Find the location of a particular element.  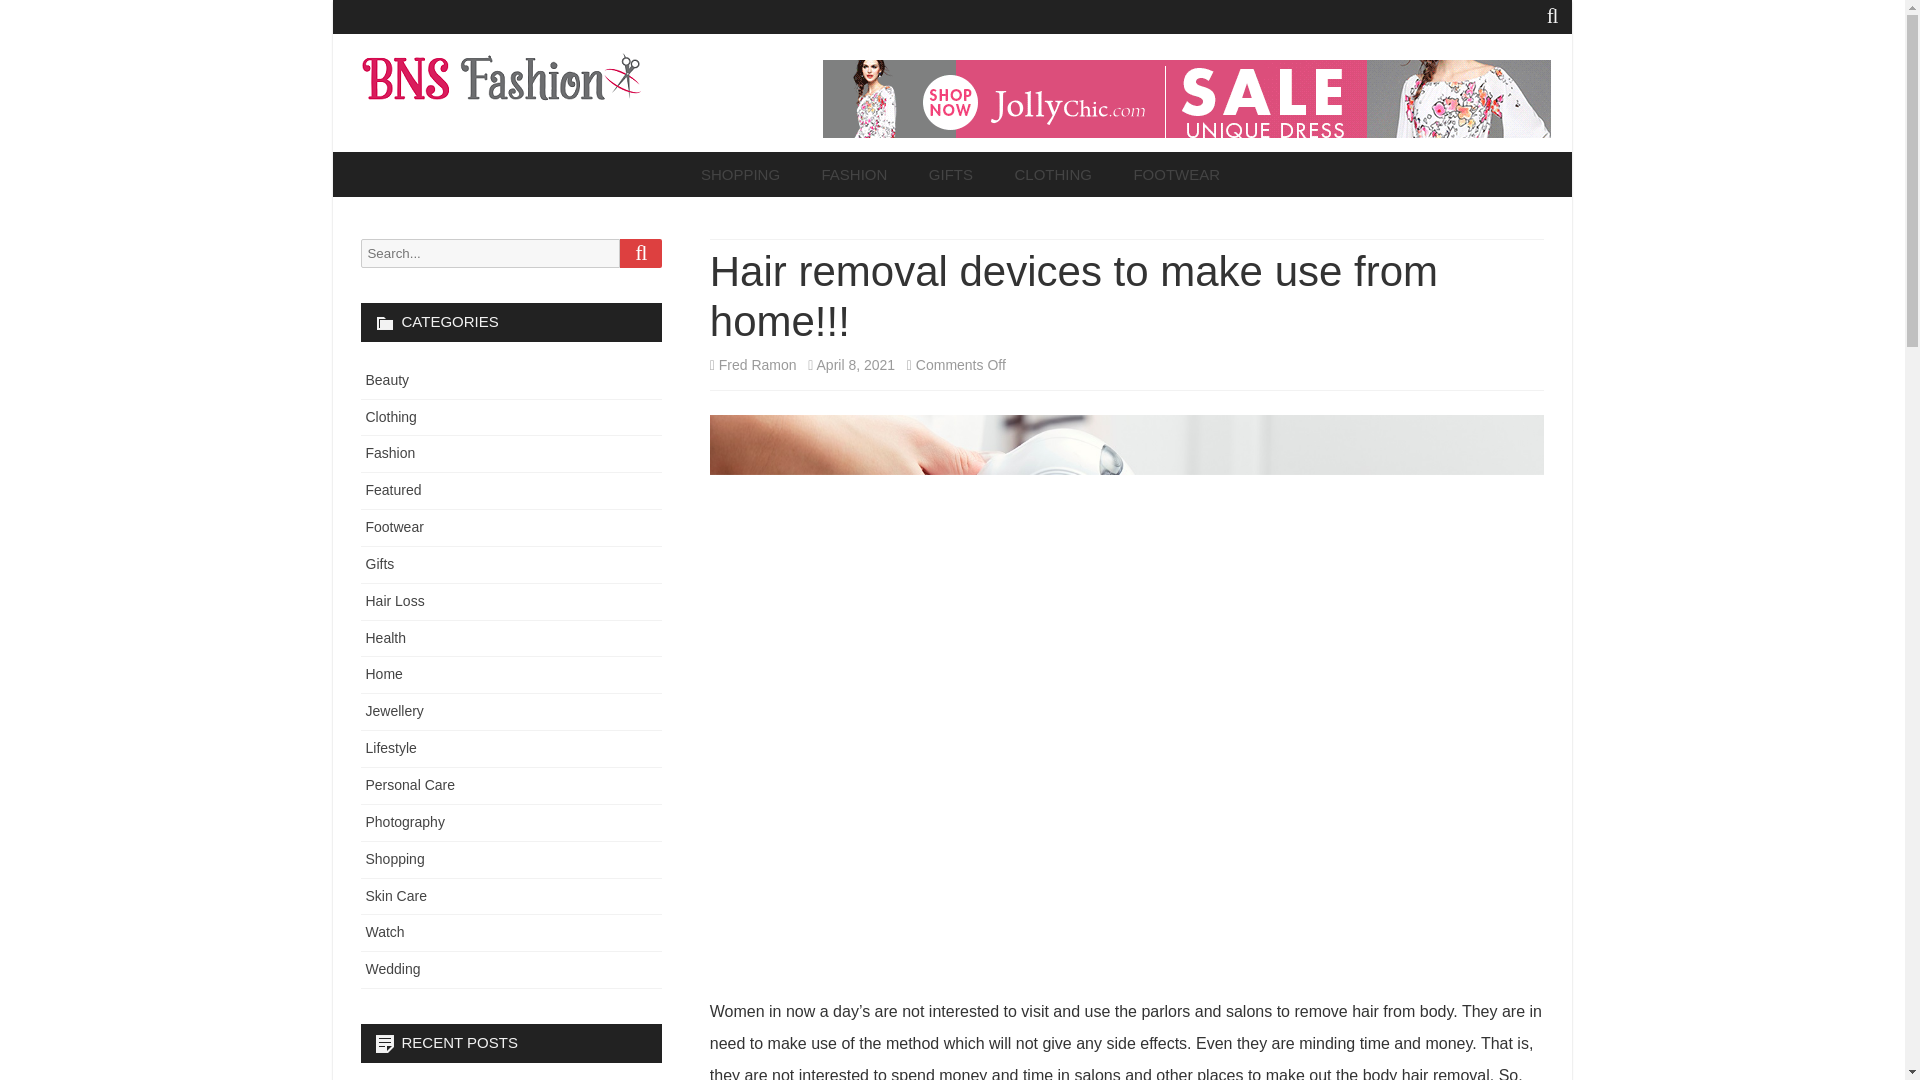

FASHION is located at coordinates (854, 174).